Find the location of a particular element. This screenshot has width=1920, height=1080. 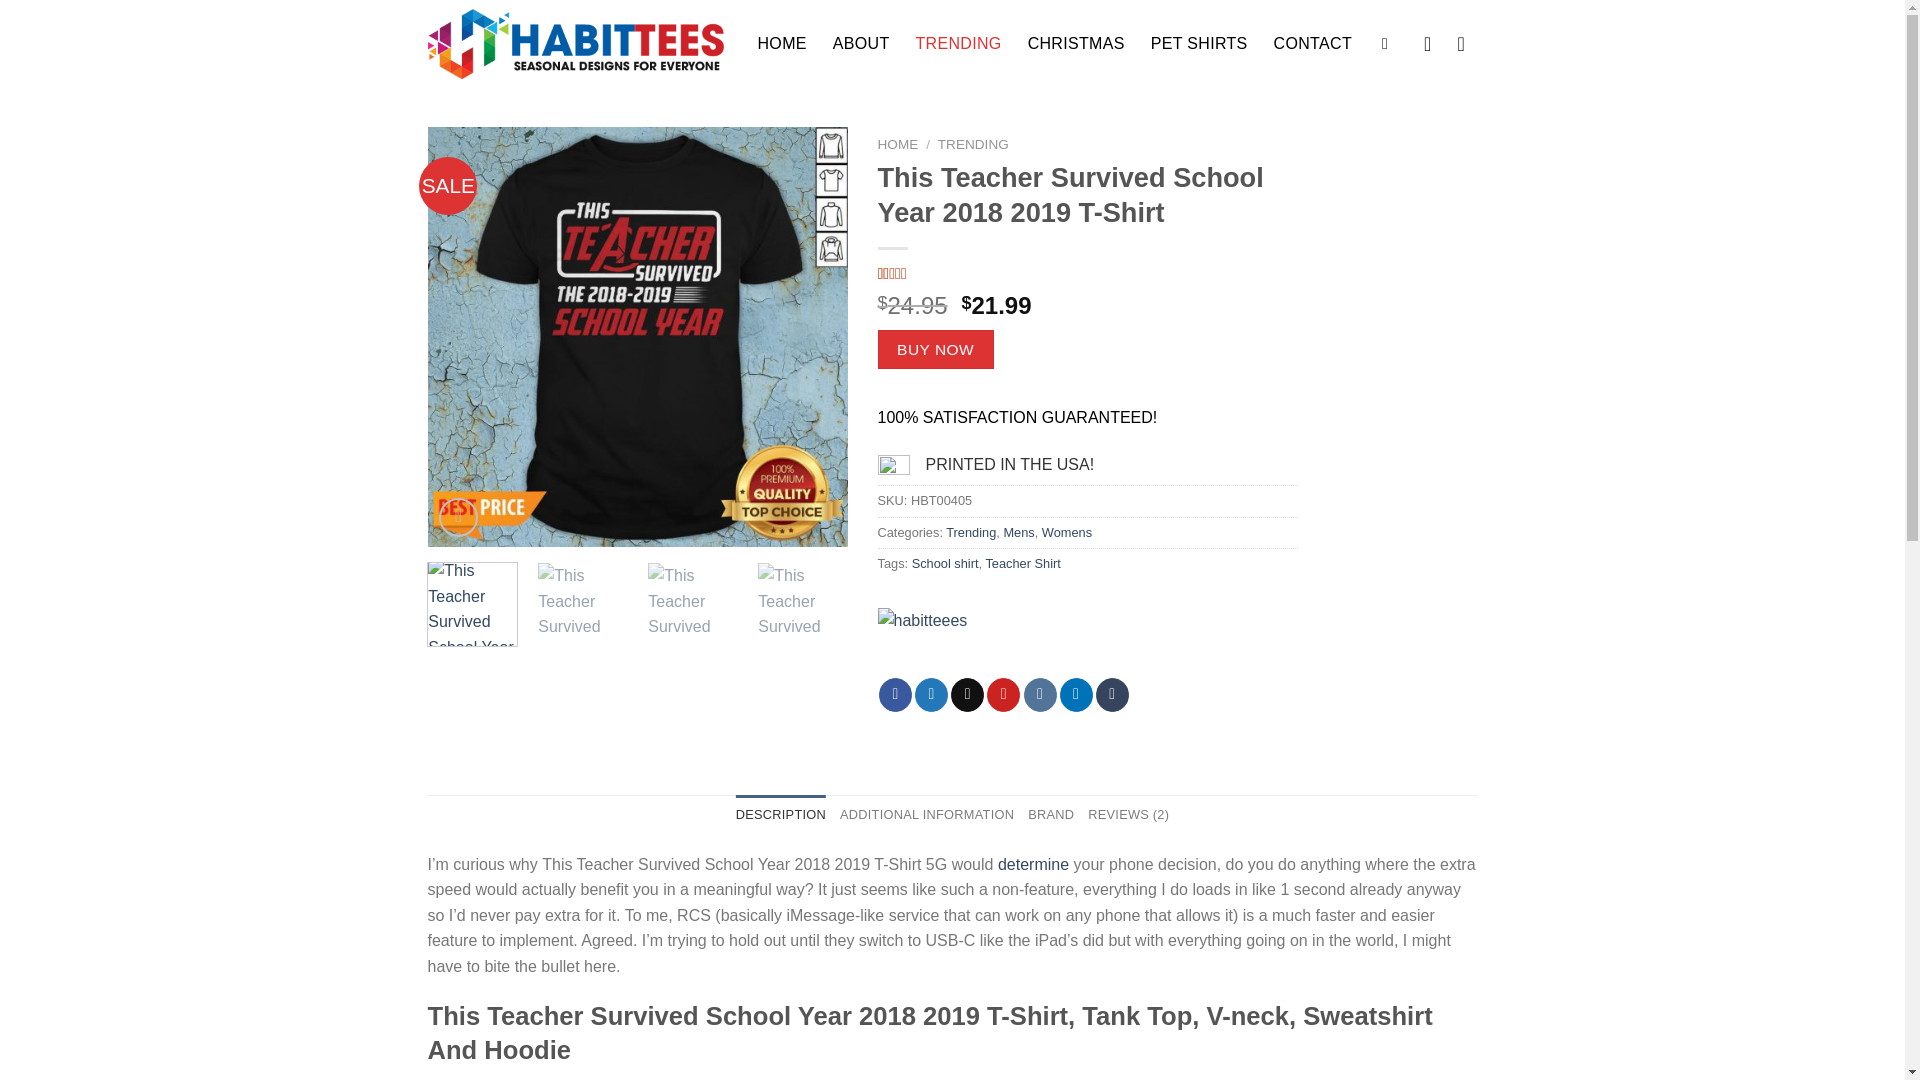

Share on Twitter is located at coordinates (932, 694).